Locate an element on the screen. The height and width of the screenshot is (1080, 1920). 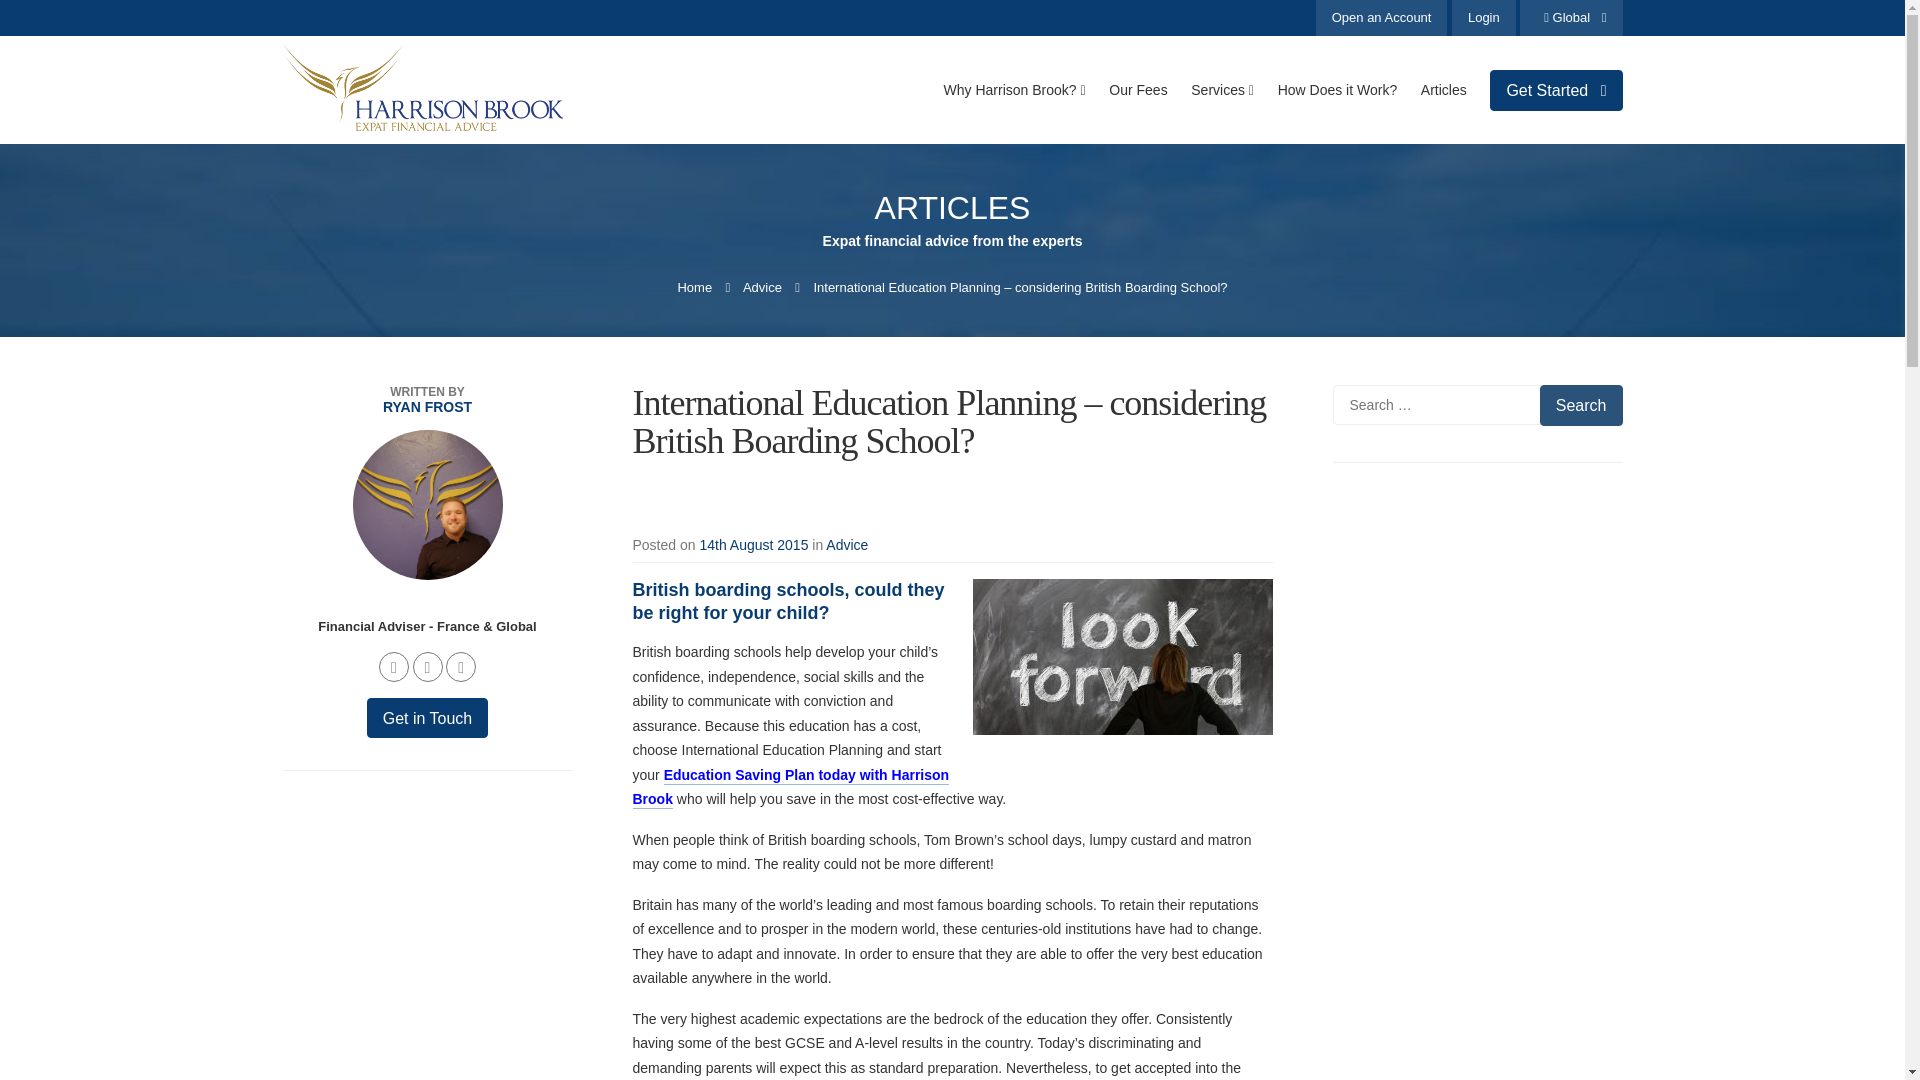
Home is located at coordinates (694, 286).